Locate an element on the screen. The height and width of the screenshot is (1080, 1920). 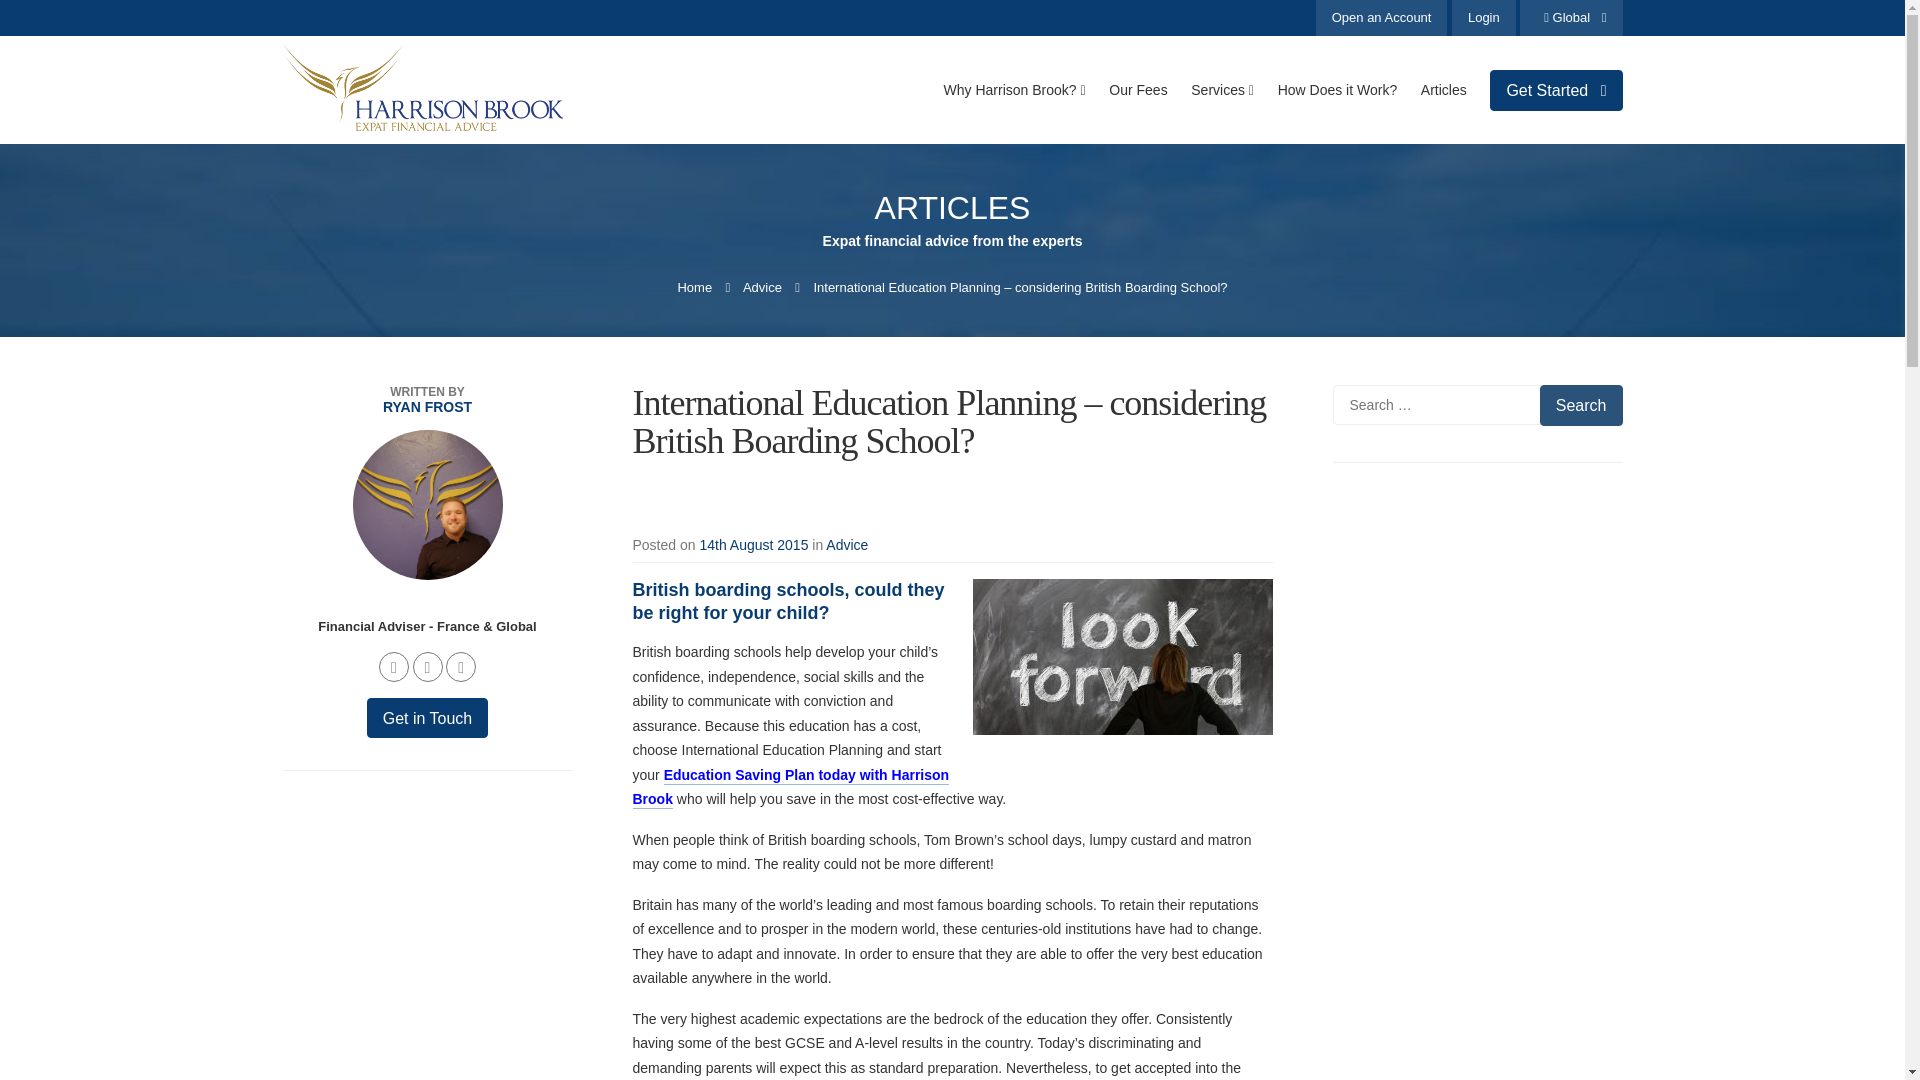
Home is located at coordinates (694, 286).